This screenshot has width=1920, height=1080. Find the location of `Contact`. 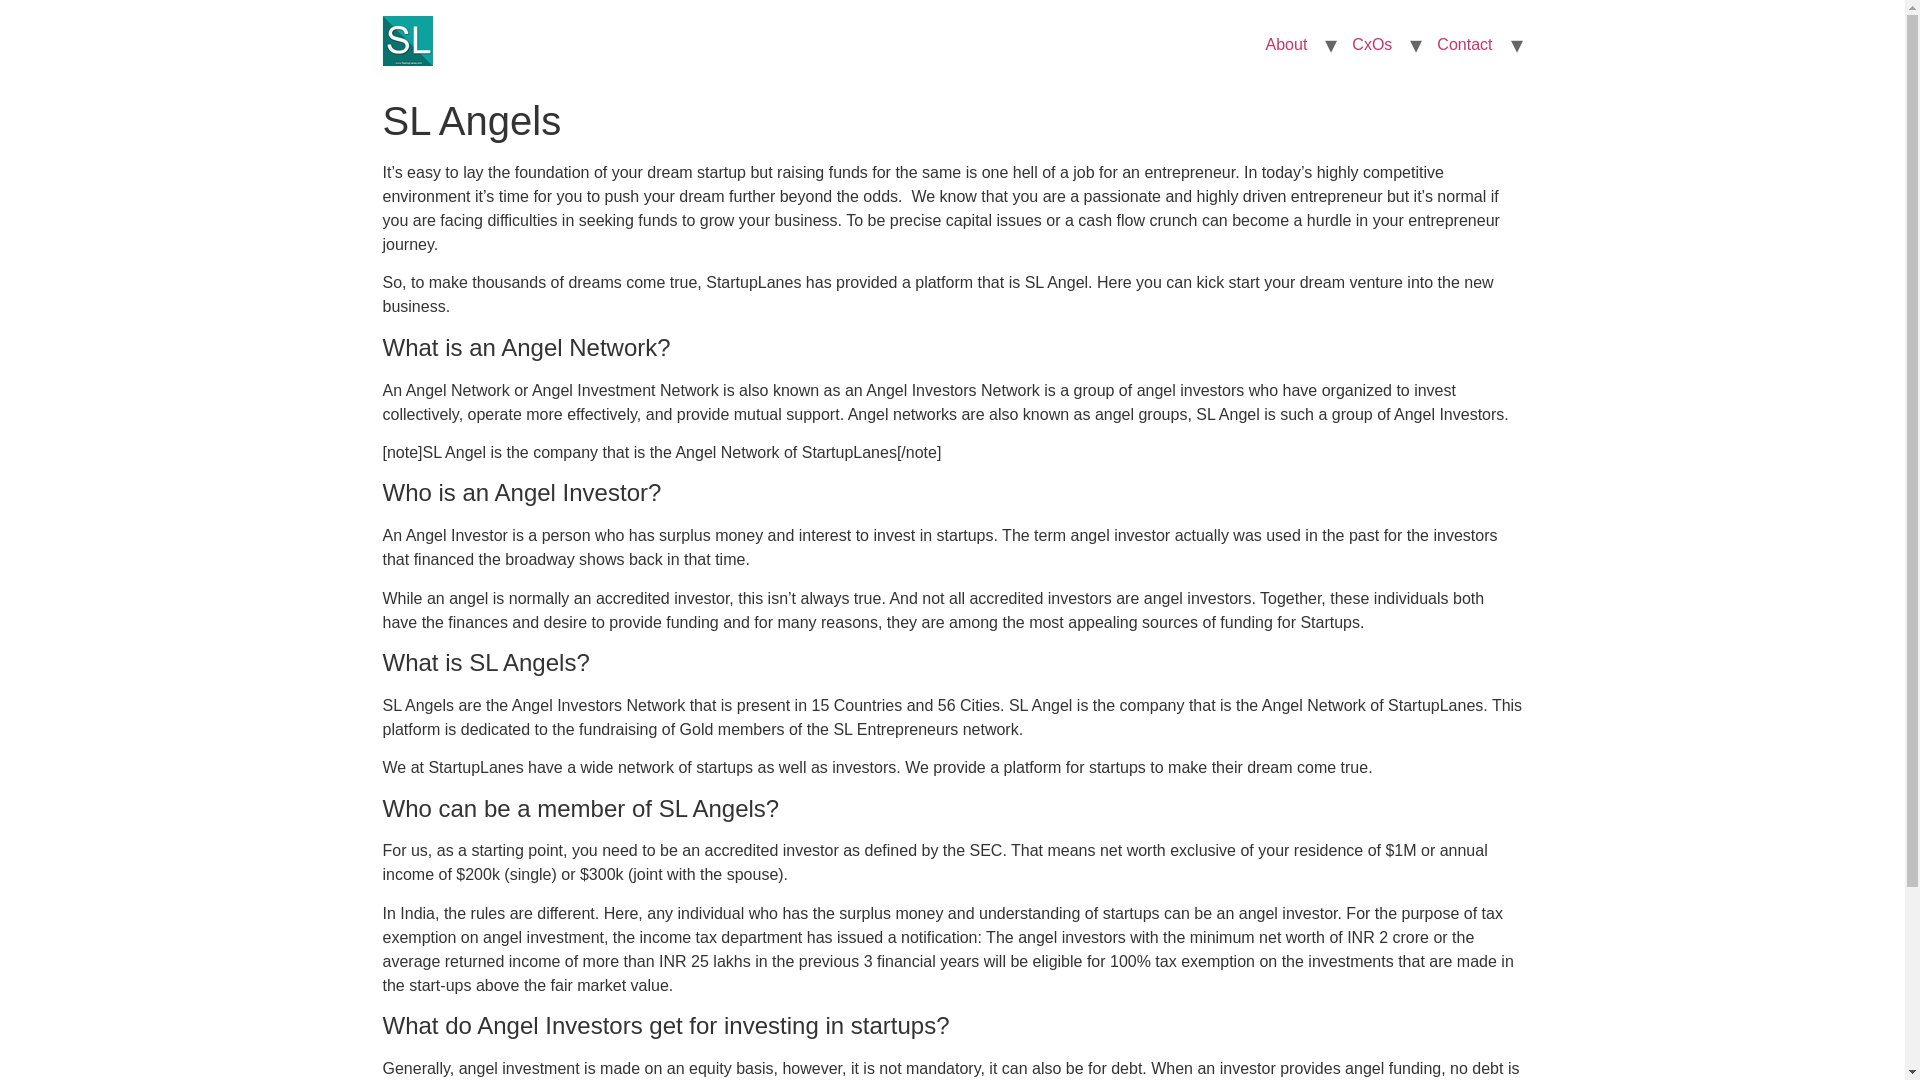

Contact is located at coordinates (1464, 43).